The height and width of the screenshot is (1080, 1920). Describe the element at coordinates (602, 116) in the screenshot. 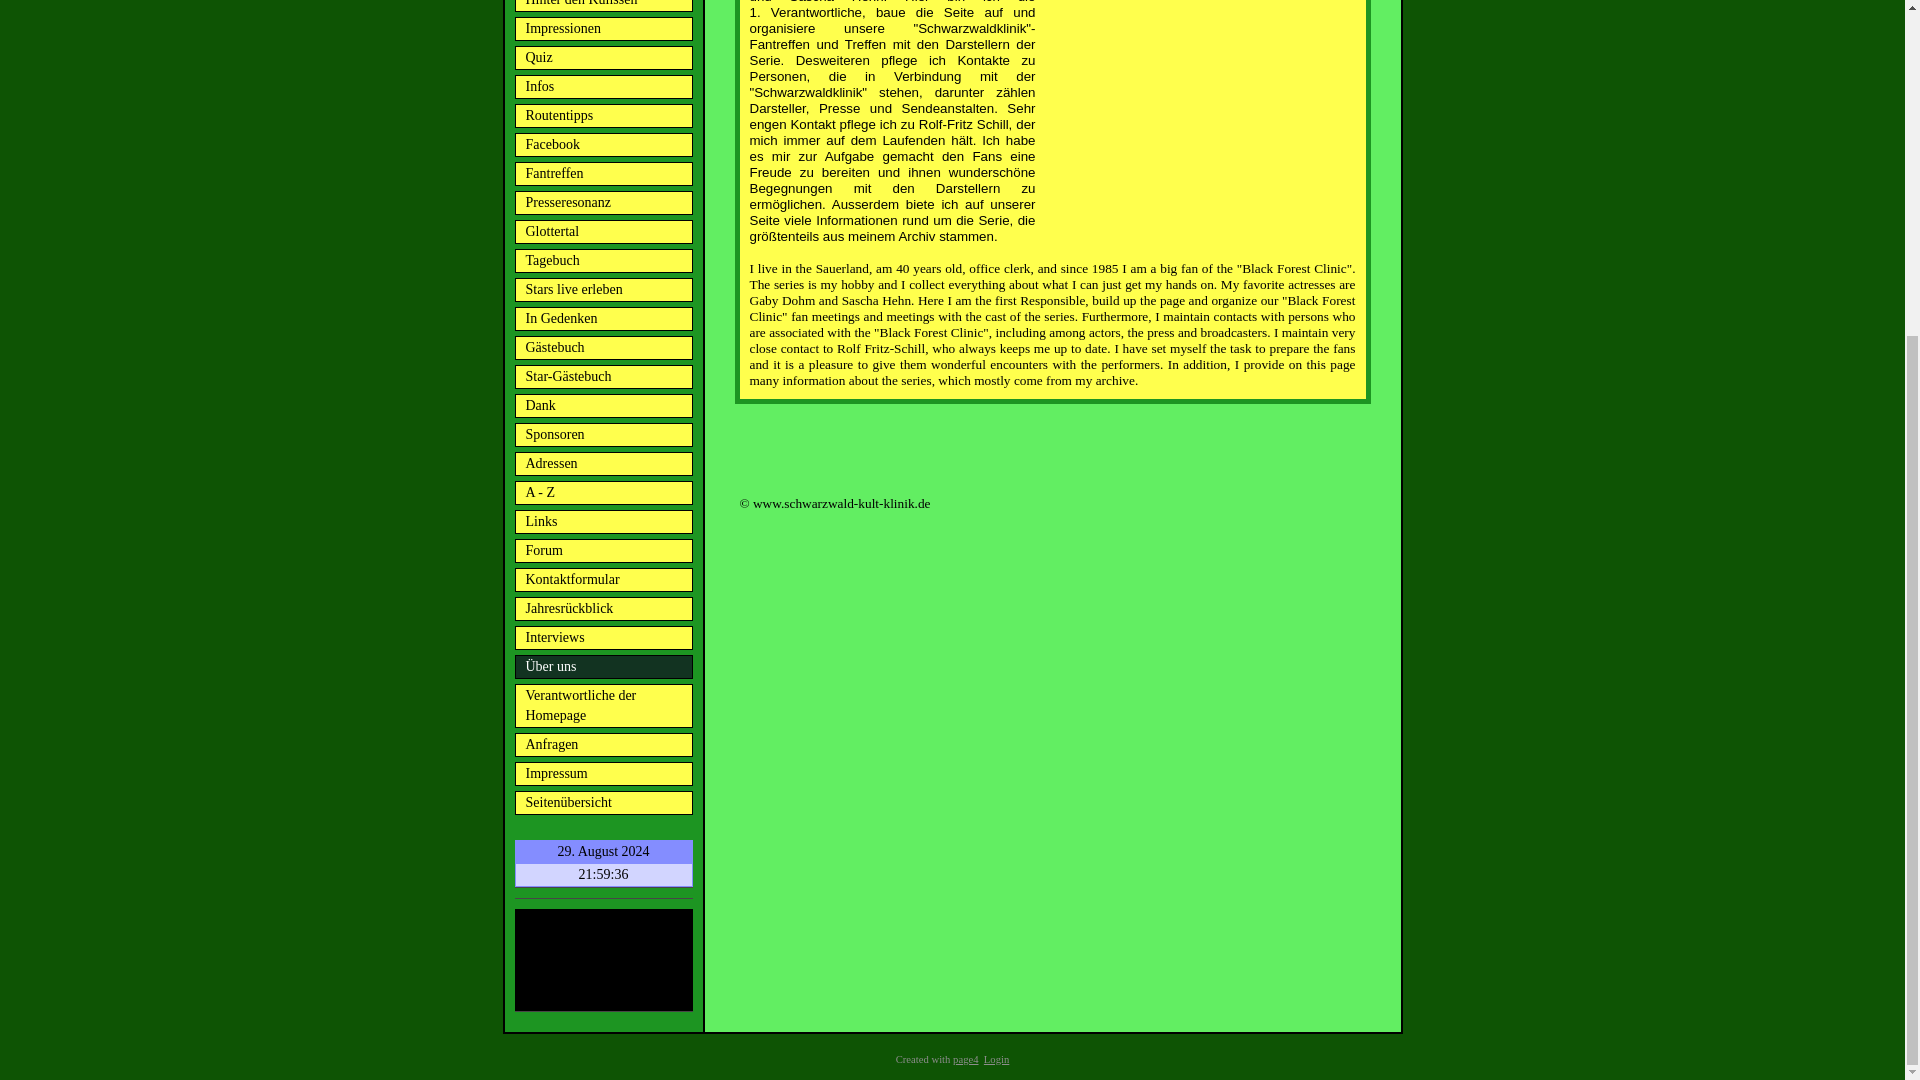

I see `Routentipps` at that location.